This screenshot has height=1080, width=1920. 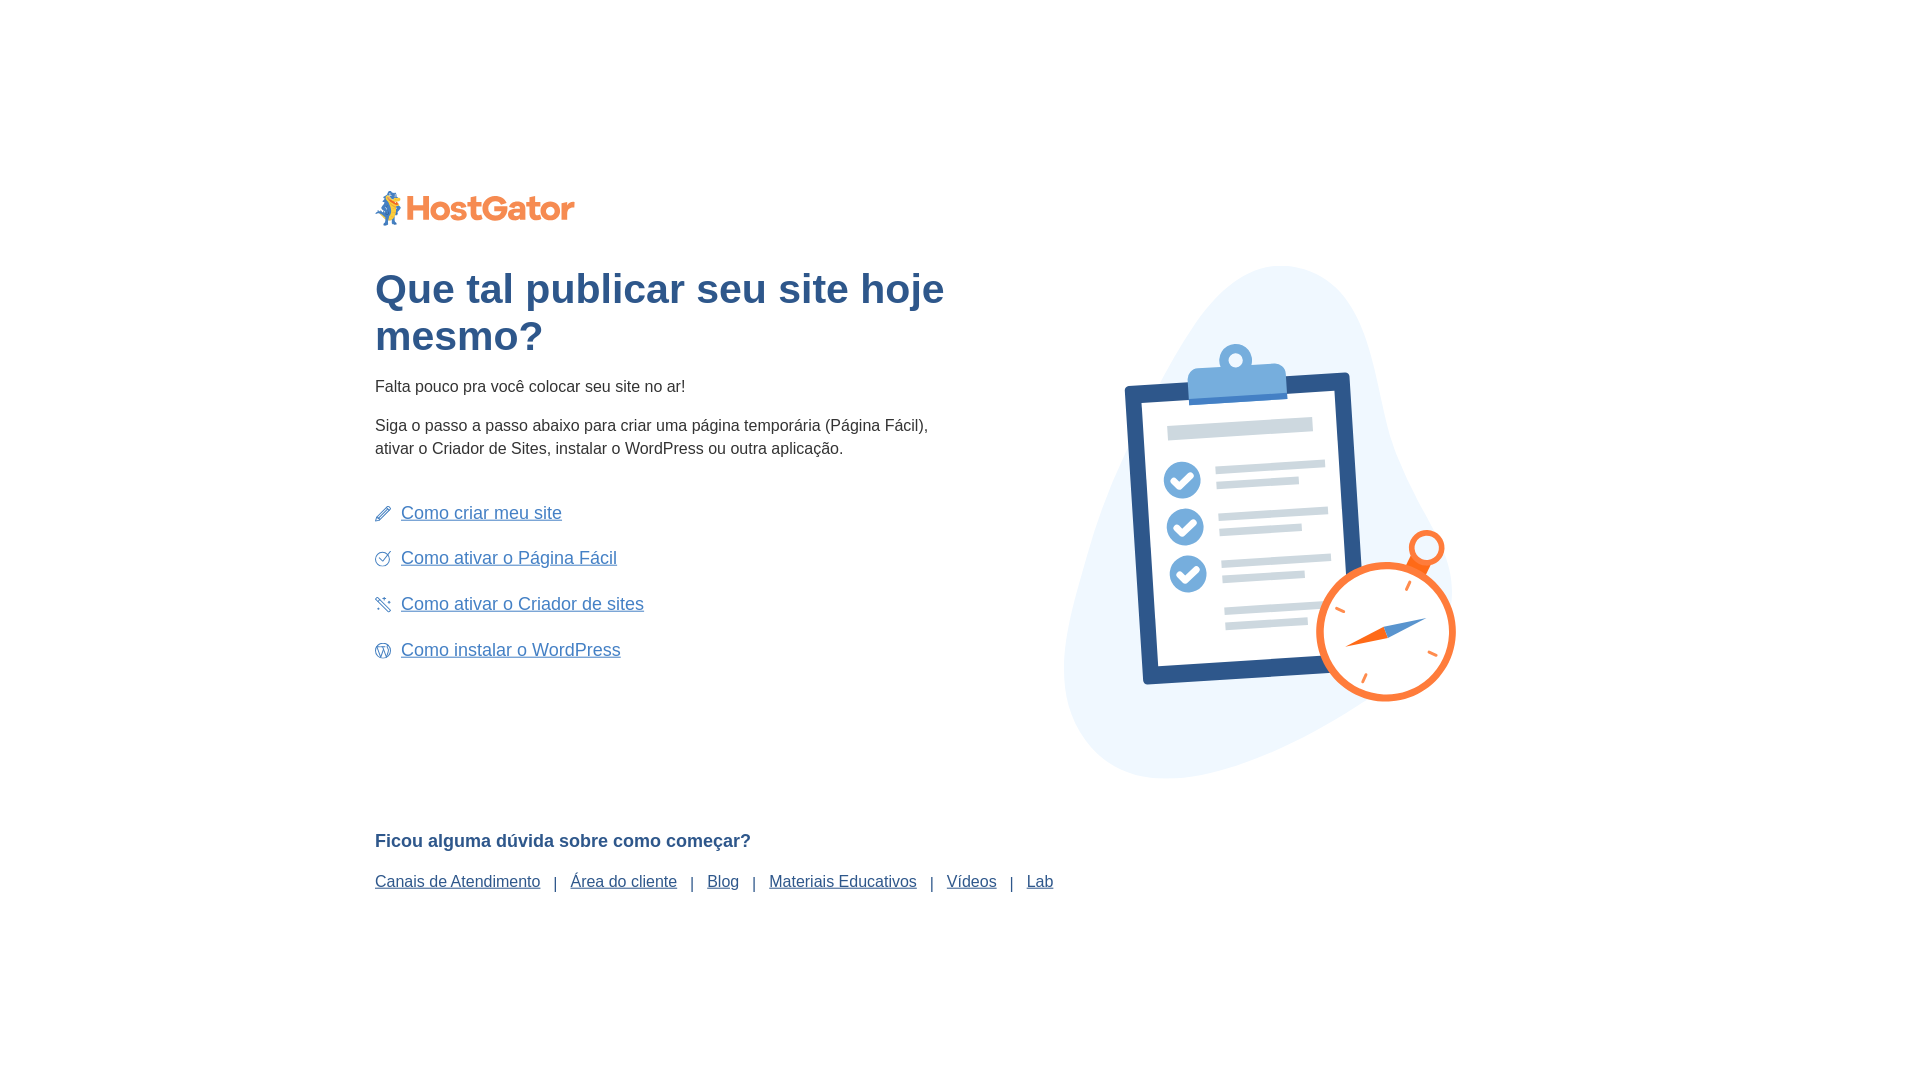 What do you see at coordinates (482, 512) in the screenshot?
I see `Como criar meu site` at bounding box center [482, 512].